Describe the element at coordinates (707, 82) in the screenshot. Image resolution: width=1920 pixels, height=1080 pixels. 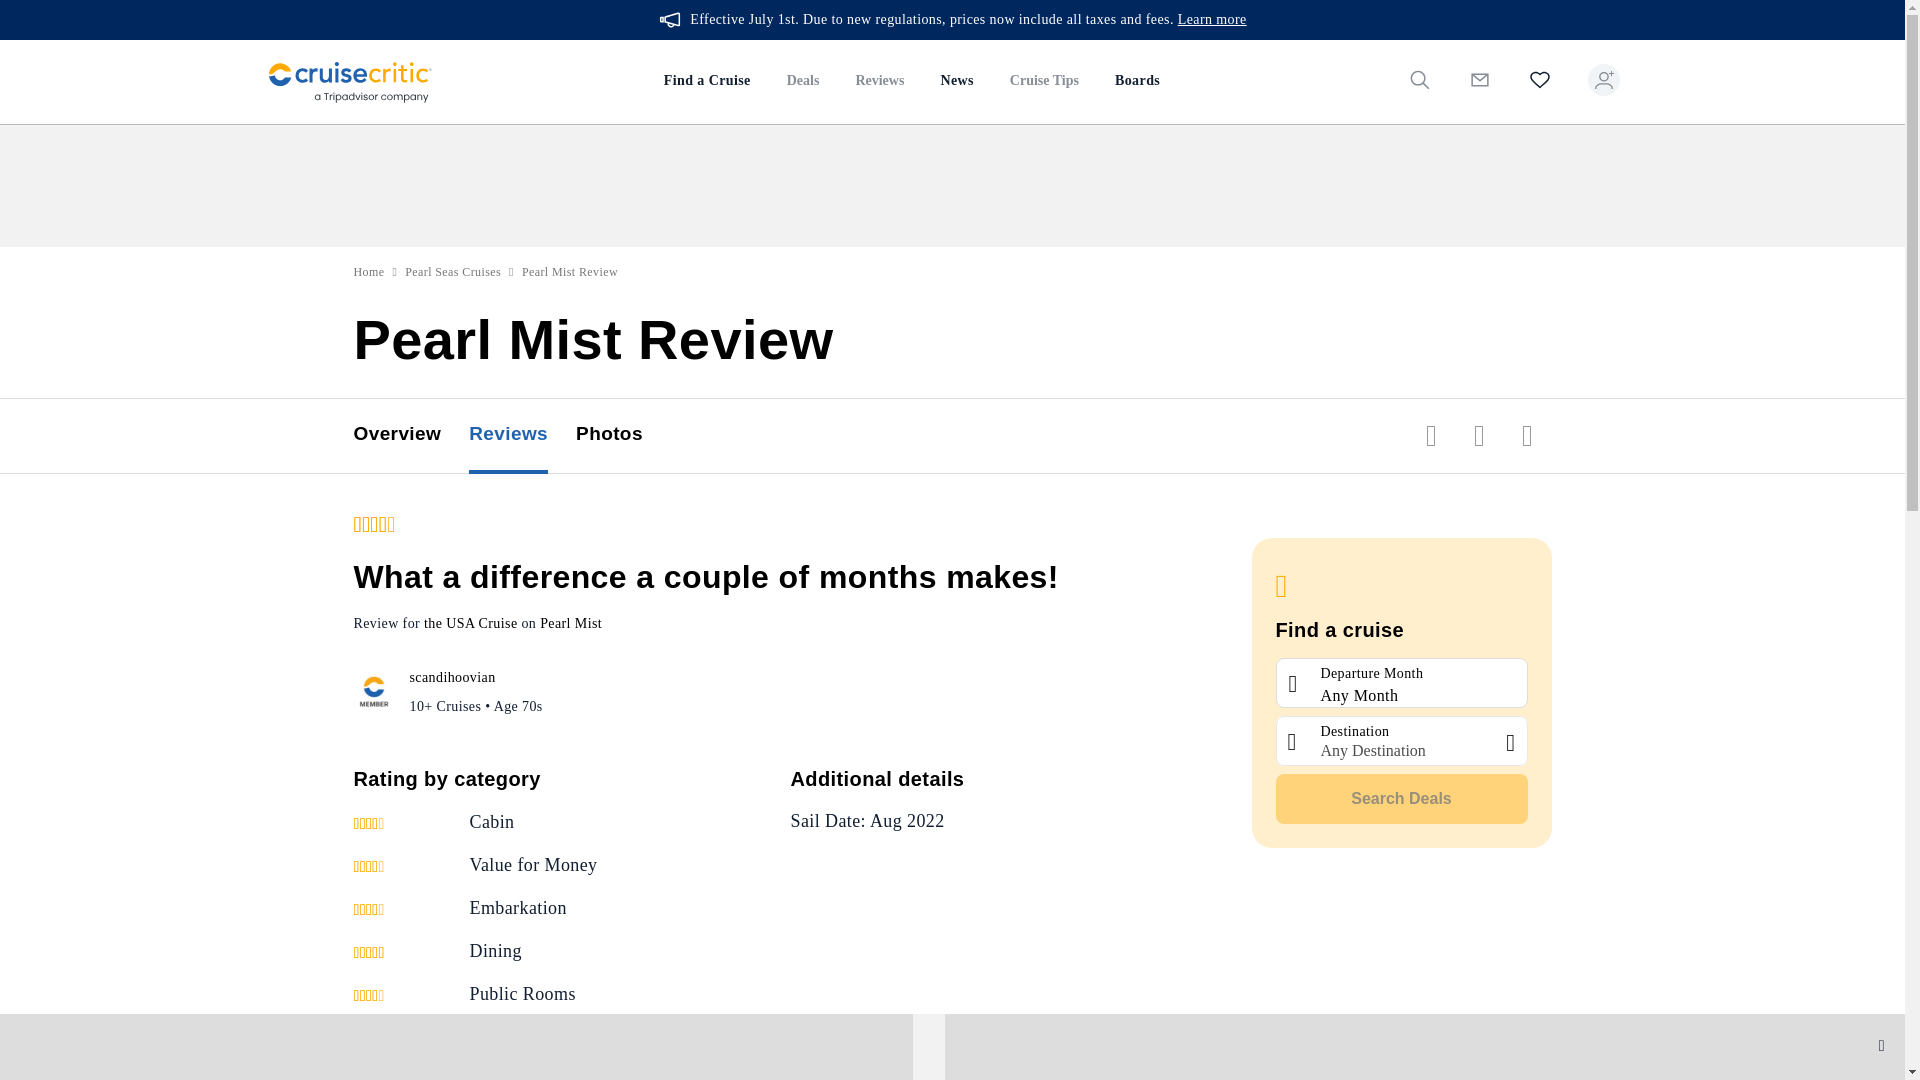
I see `Find a Cruise` at that location.